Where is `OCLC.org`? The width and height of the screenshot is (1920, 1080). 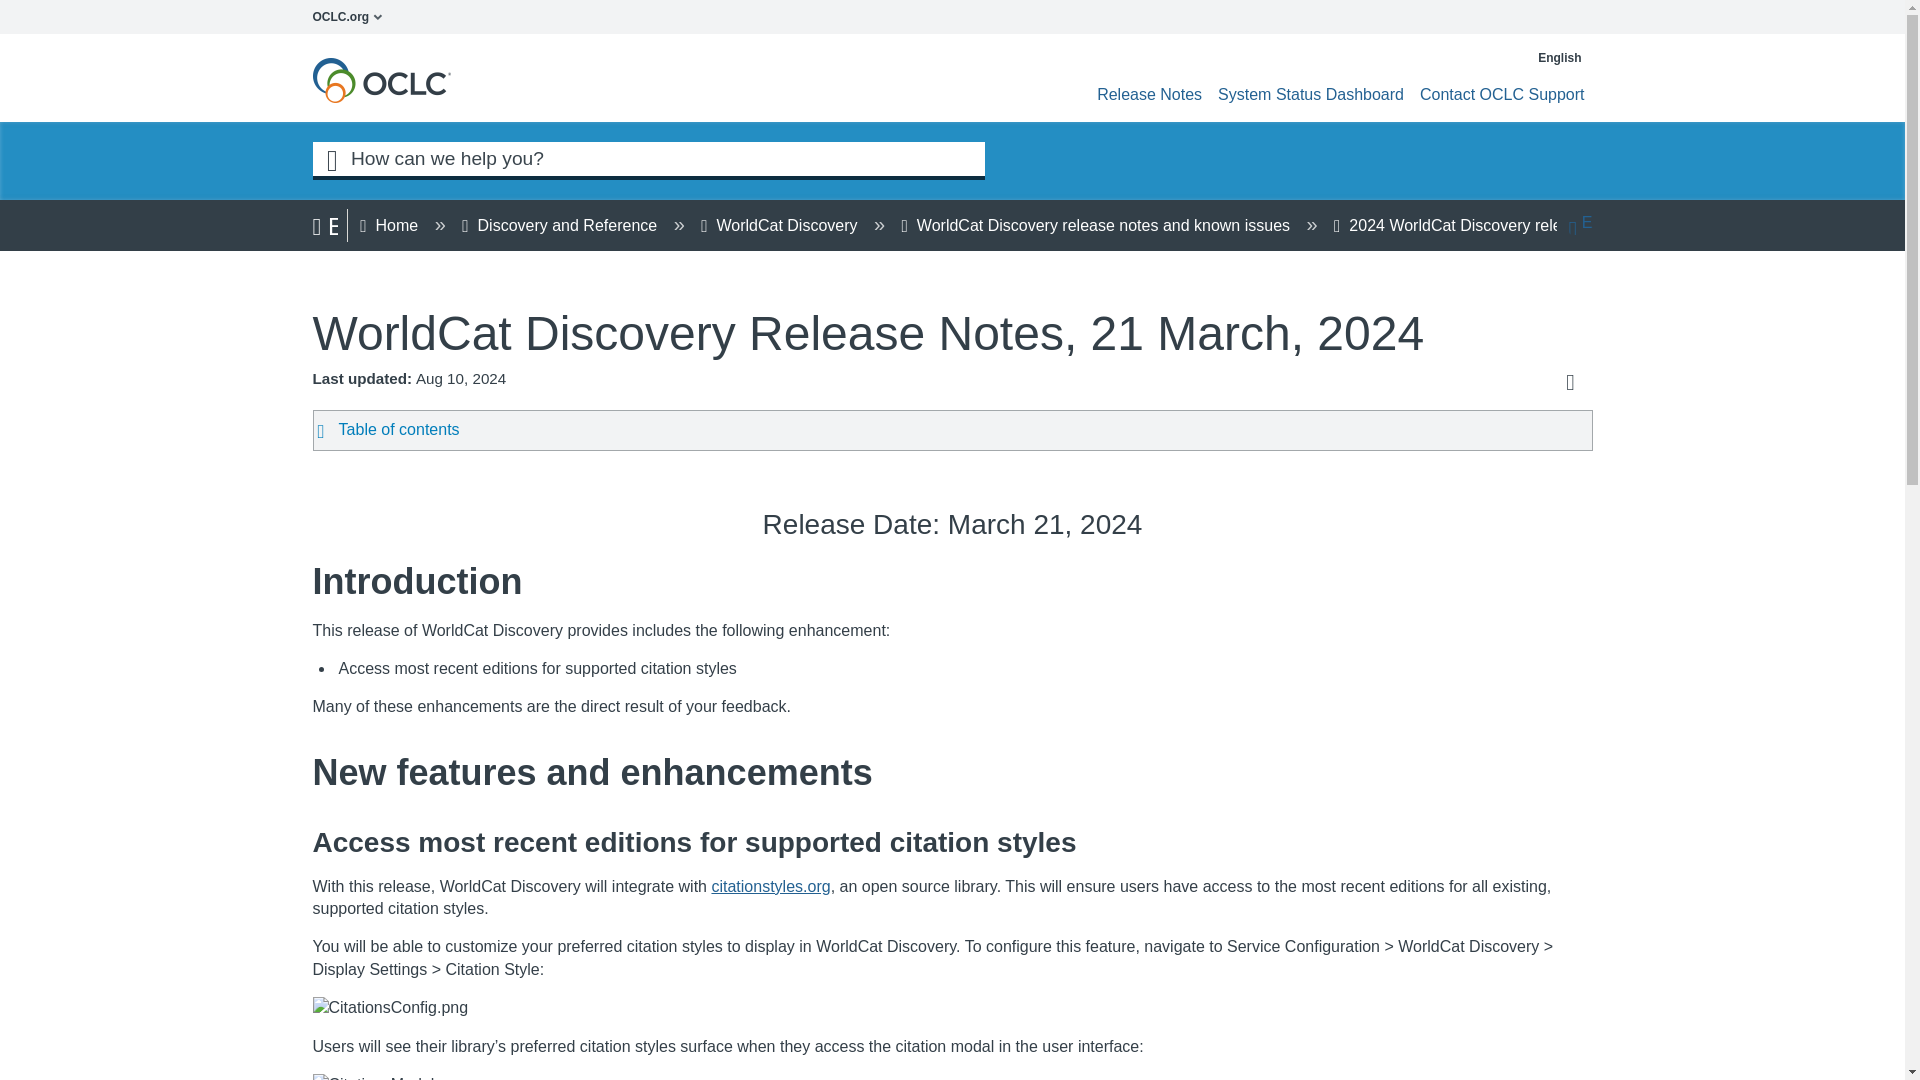
OCLC.org is located at coordinates (352, 16).